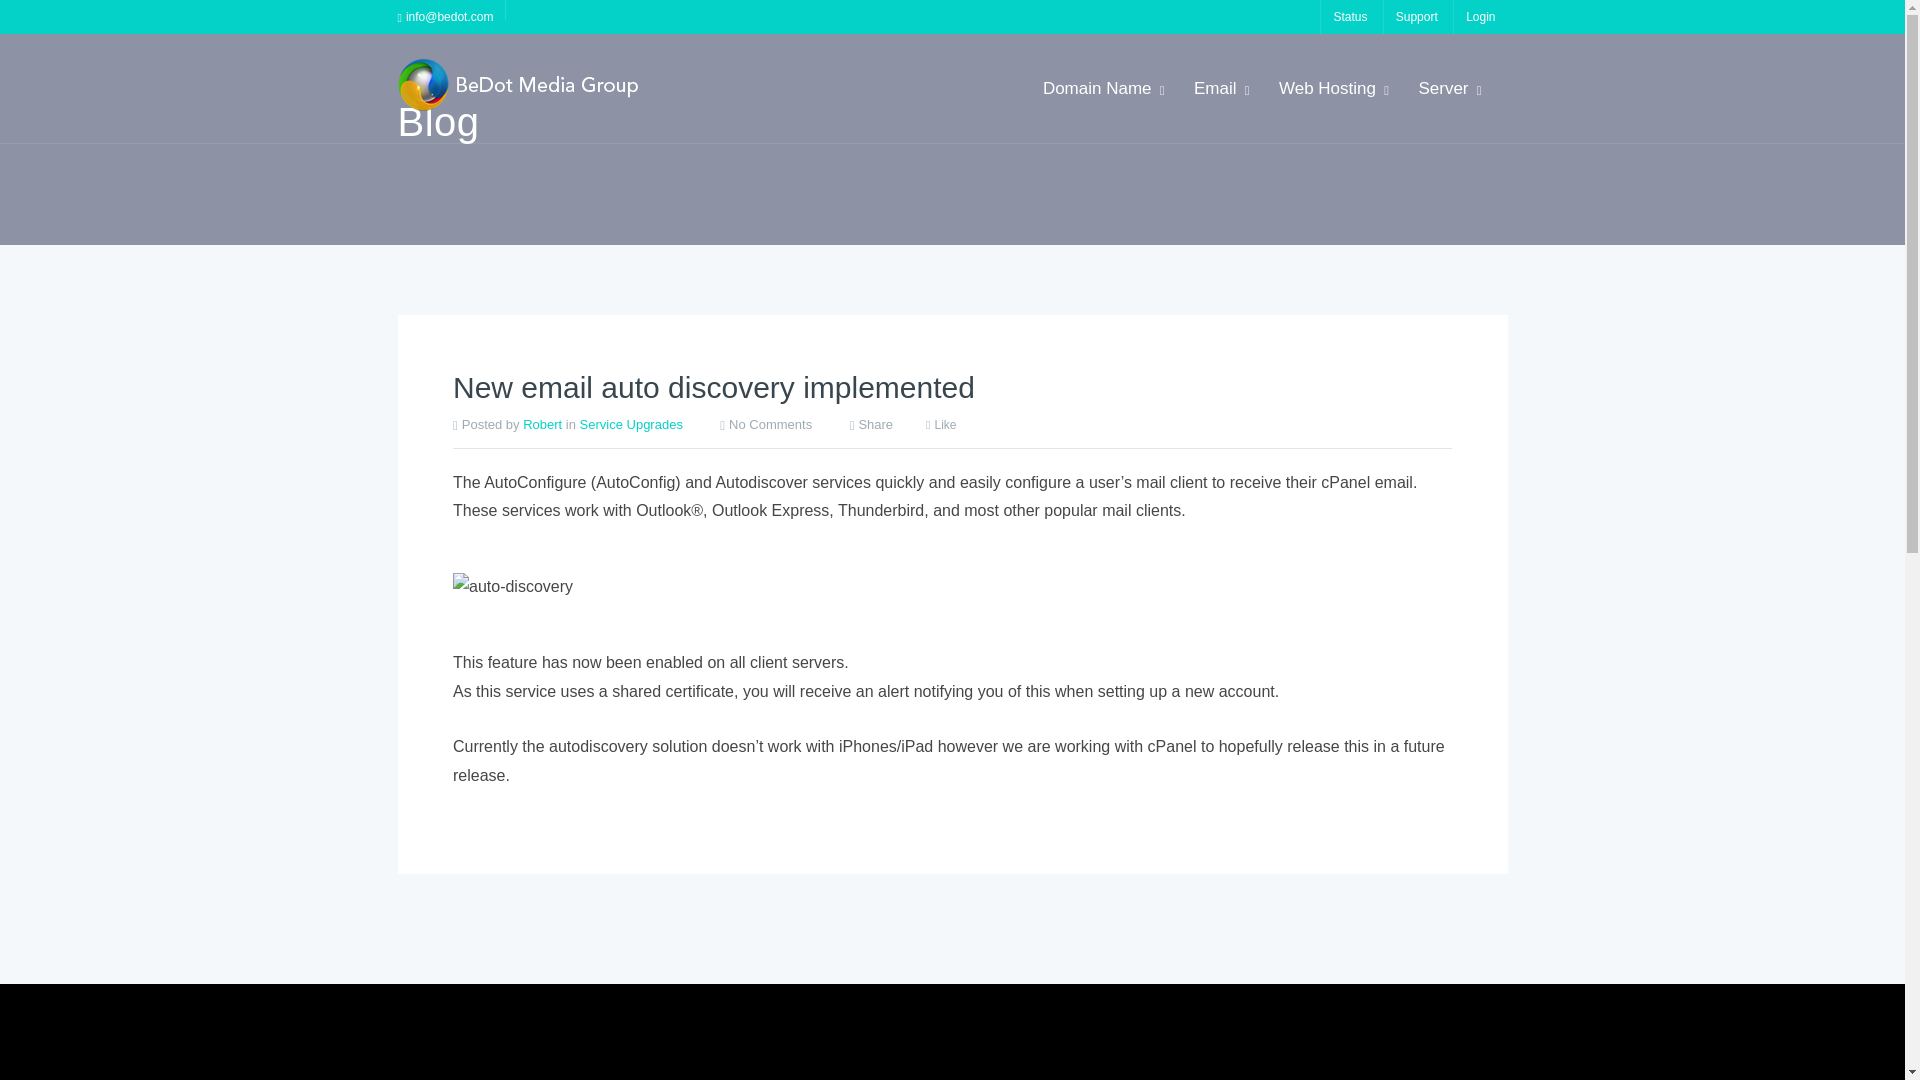 This screenshot has height=1080, width=1920. Describe the element at coordinates (542, 422) in the screenshot. I see `Robert` at that location.